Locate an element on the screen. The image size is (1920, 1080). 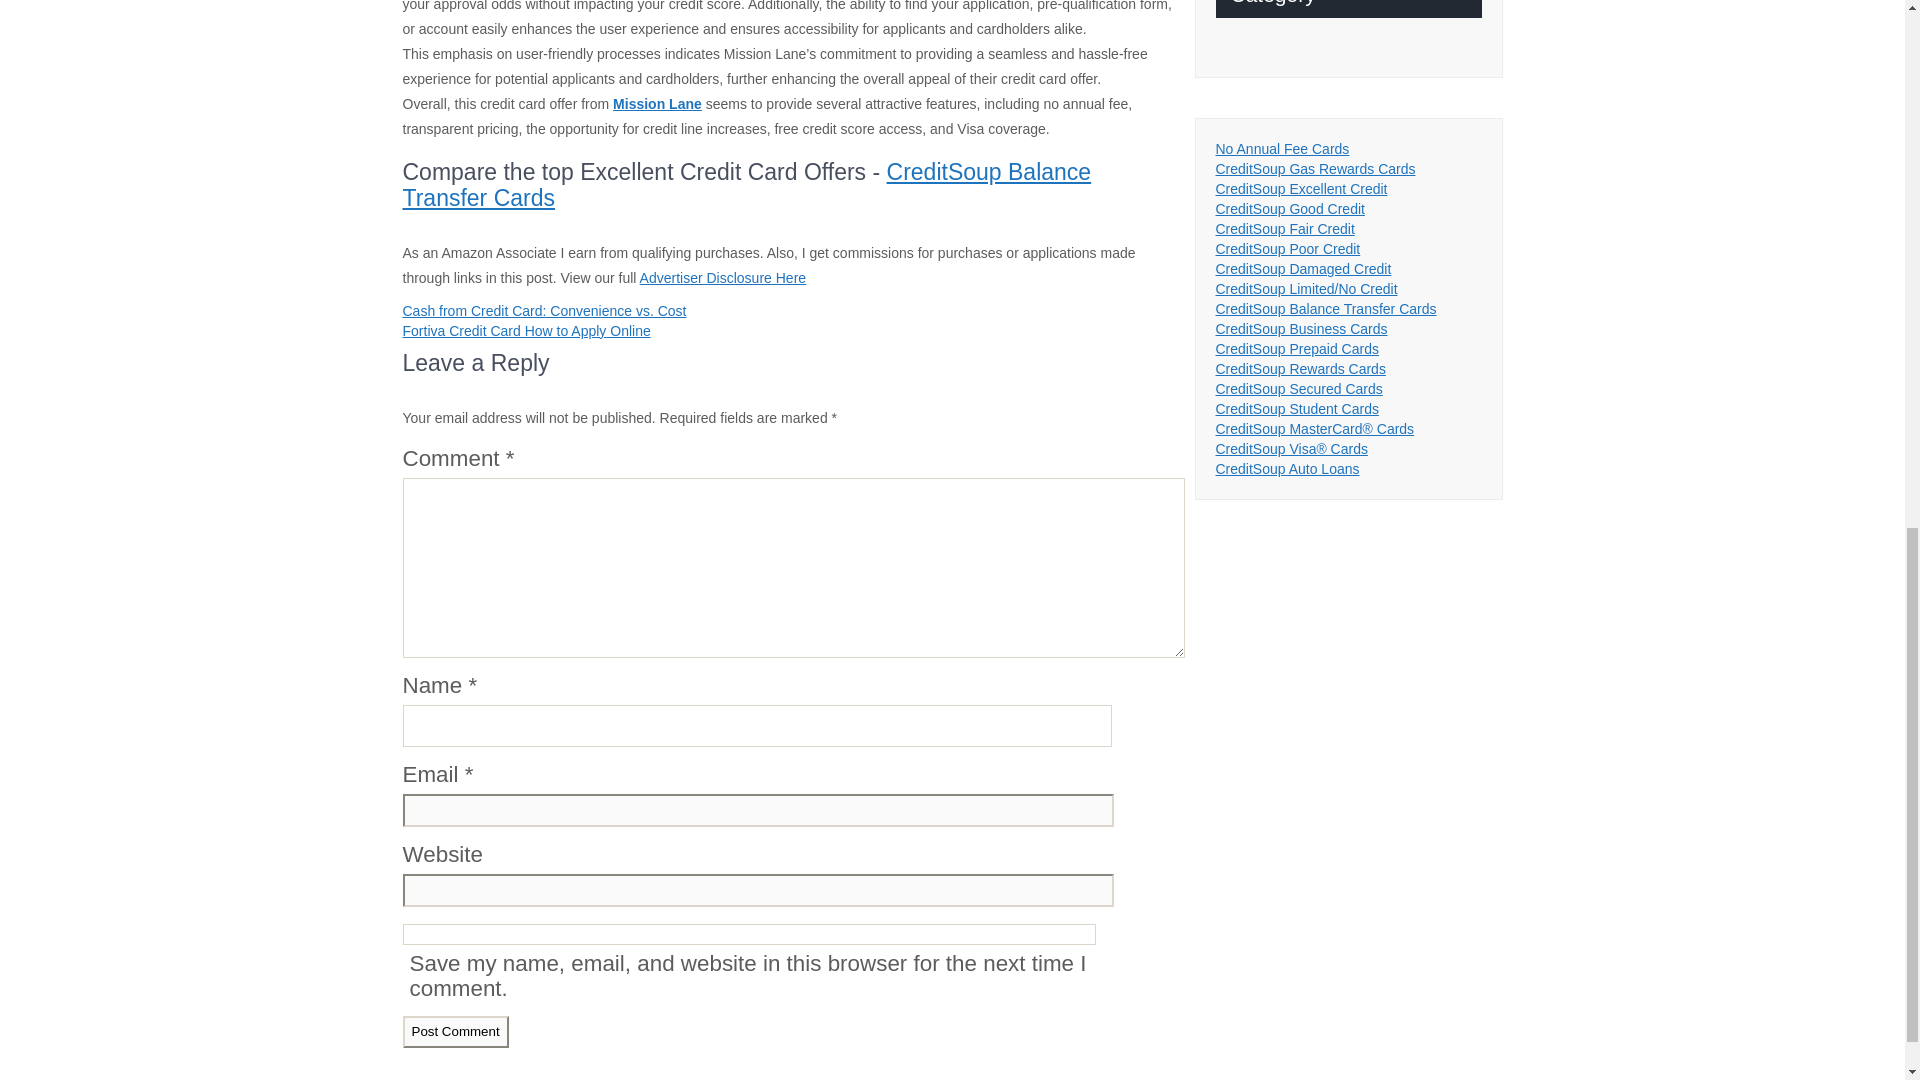
CreditSoup Fair Credit is located at coordinates (1285, 228).